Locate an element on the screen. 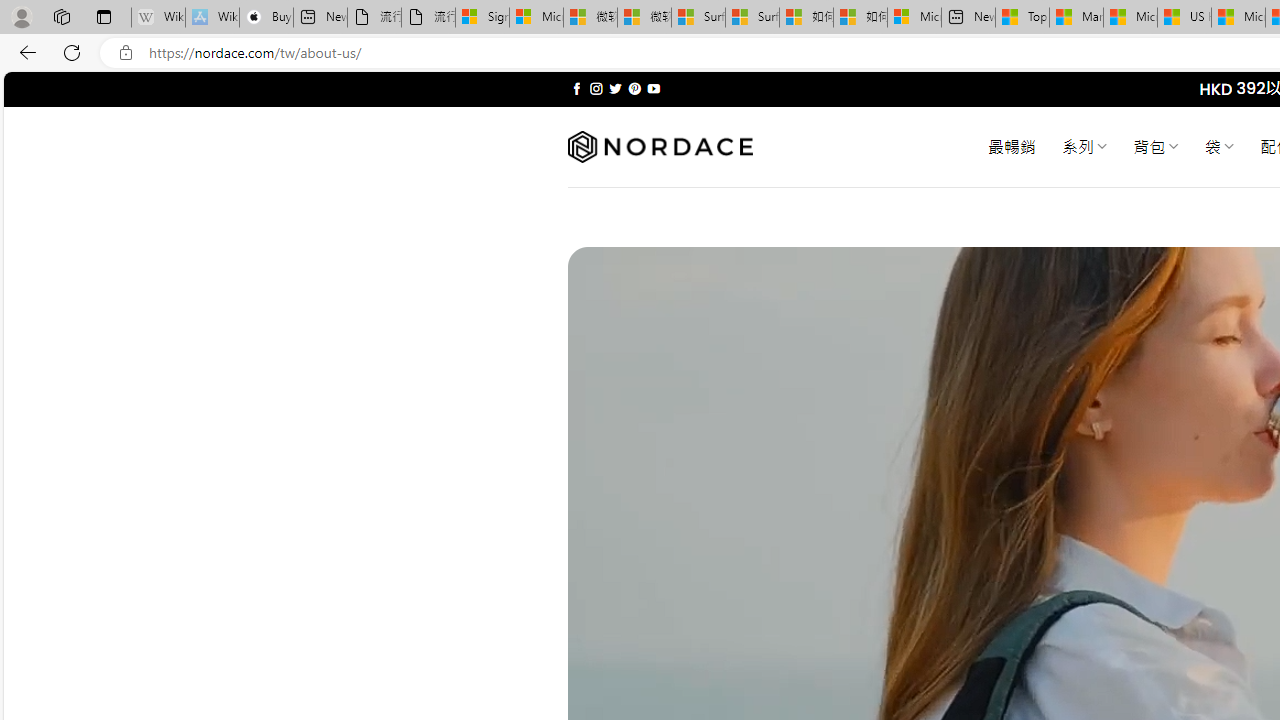 Image resolution: width=1280 pixels, height=720 pixels. Follow on Twitter is located at coordinates (616, 88).